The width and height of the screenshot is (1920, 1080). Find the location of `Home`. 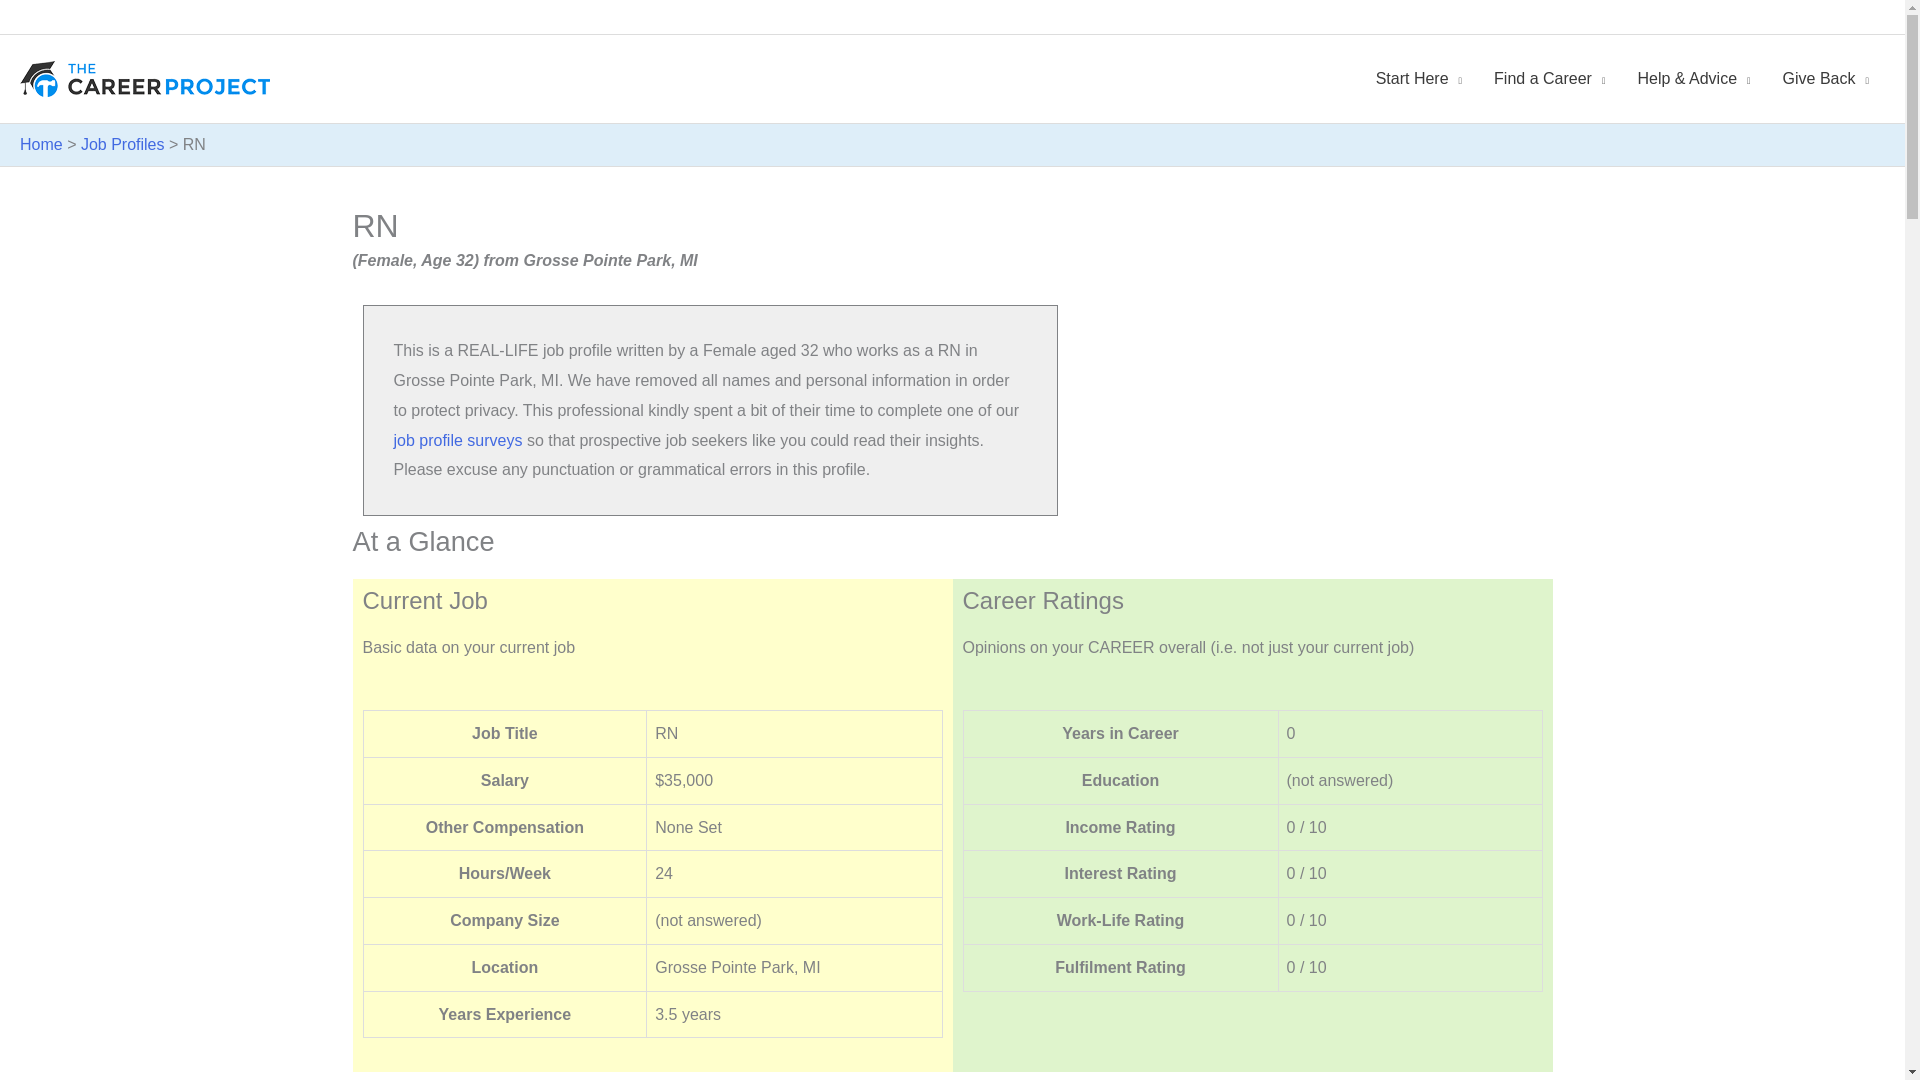

Home is located at coordinates (1700, 17).